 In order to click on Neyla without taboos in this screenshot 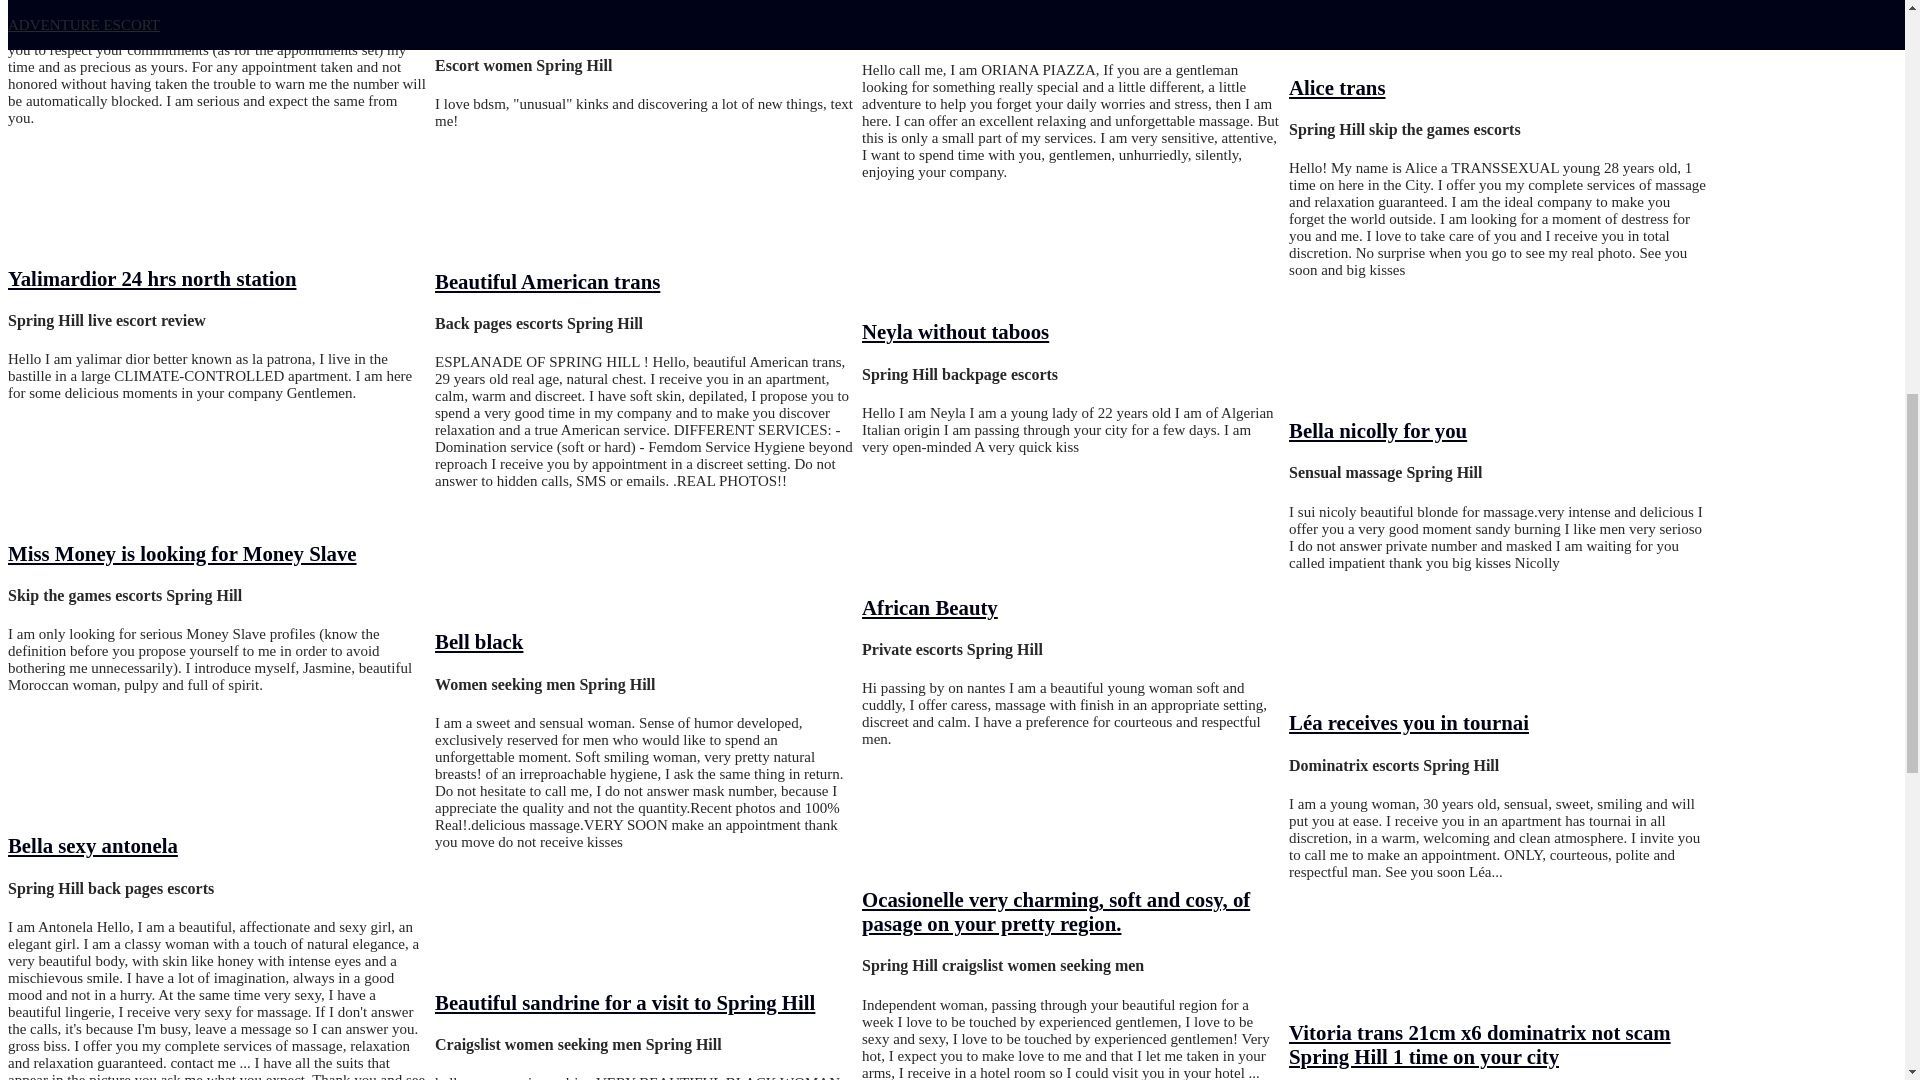, I will do `click(955, 331)`.